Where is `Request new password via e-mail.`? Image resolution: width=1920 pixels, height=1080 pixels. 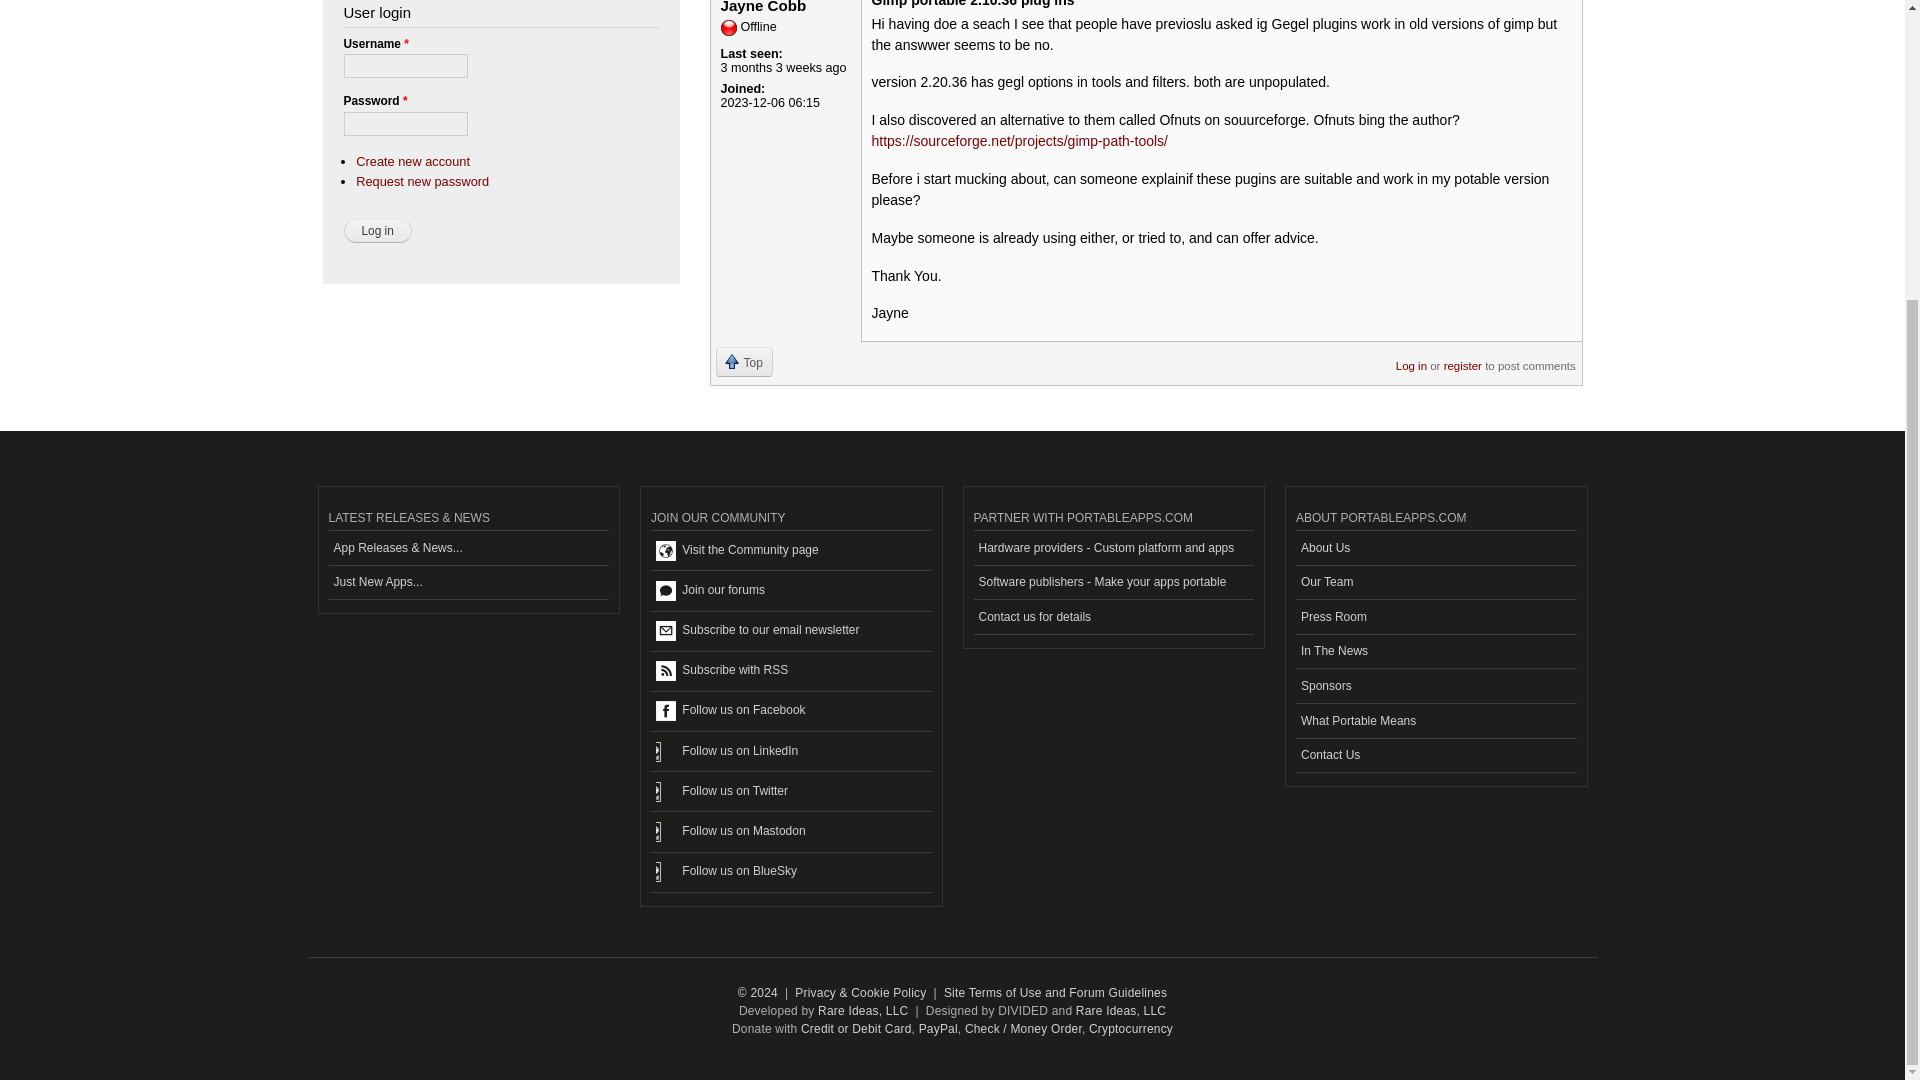 Request new password via e-mail. is located at coordinates (422, 181).